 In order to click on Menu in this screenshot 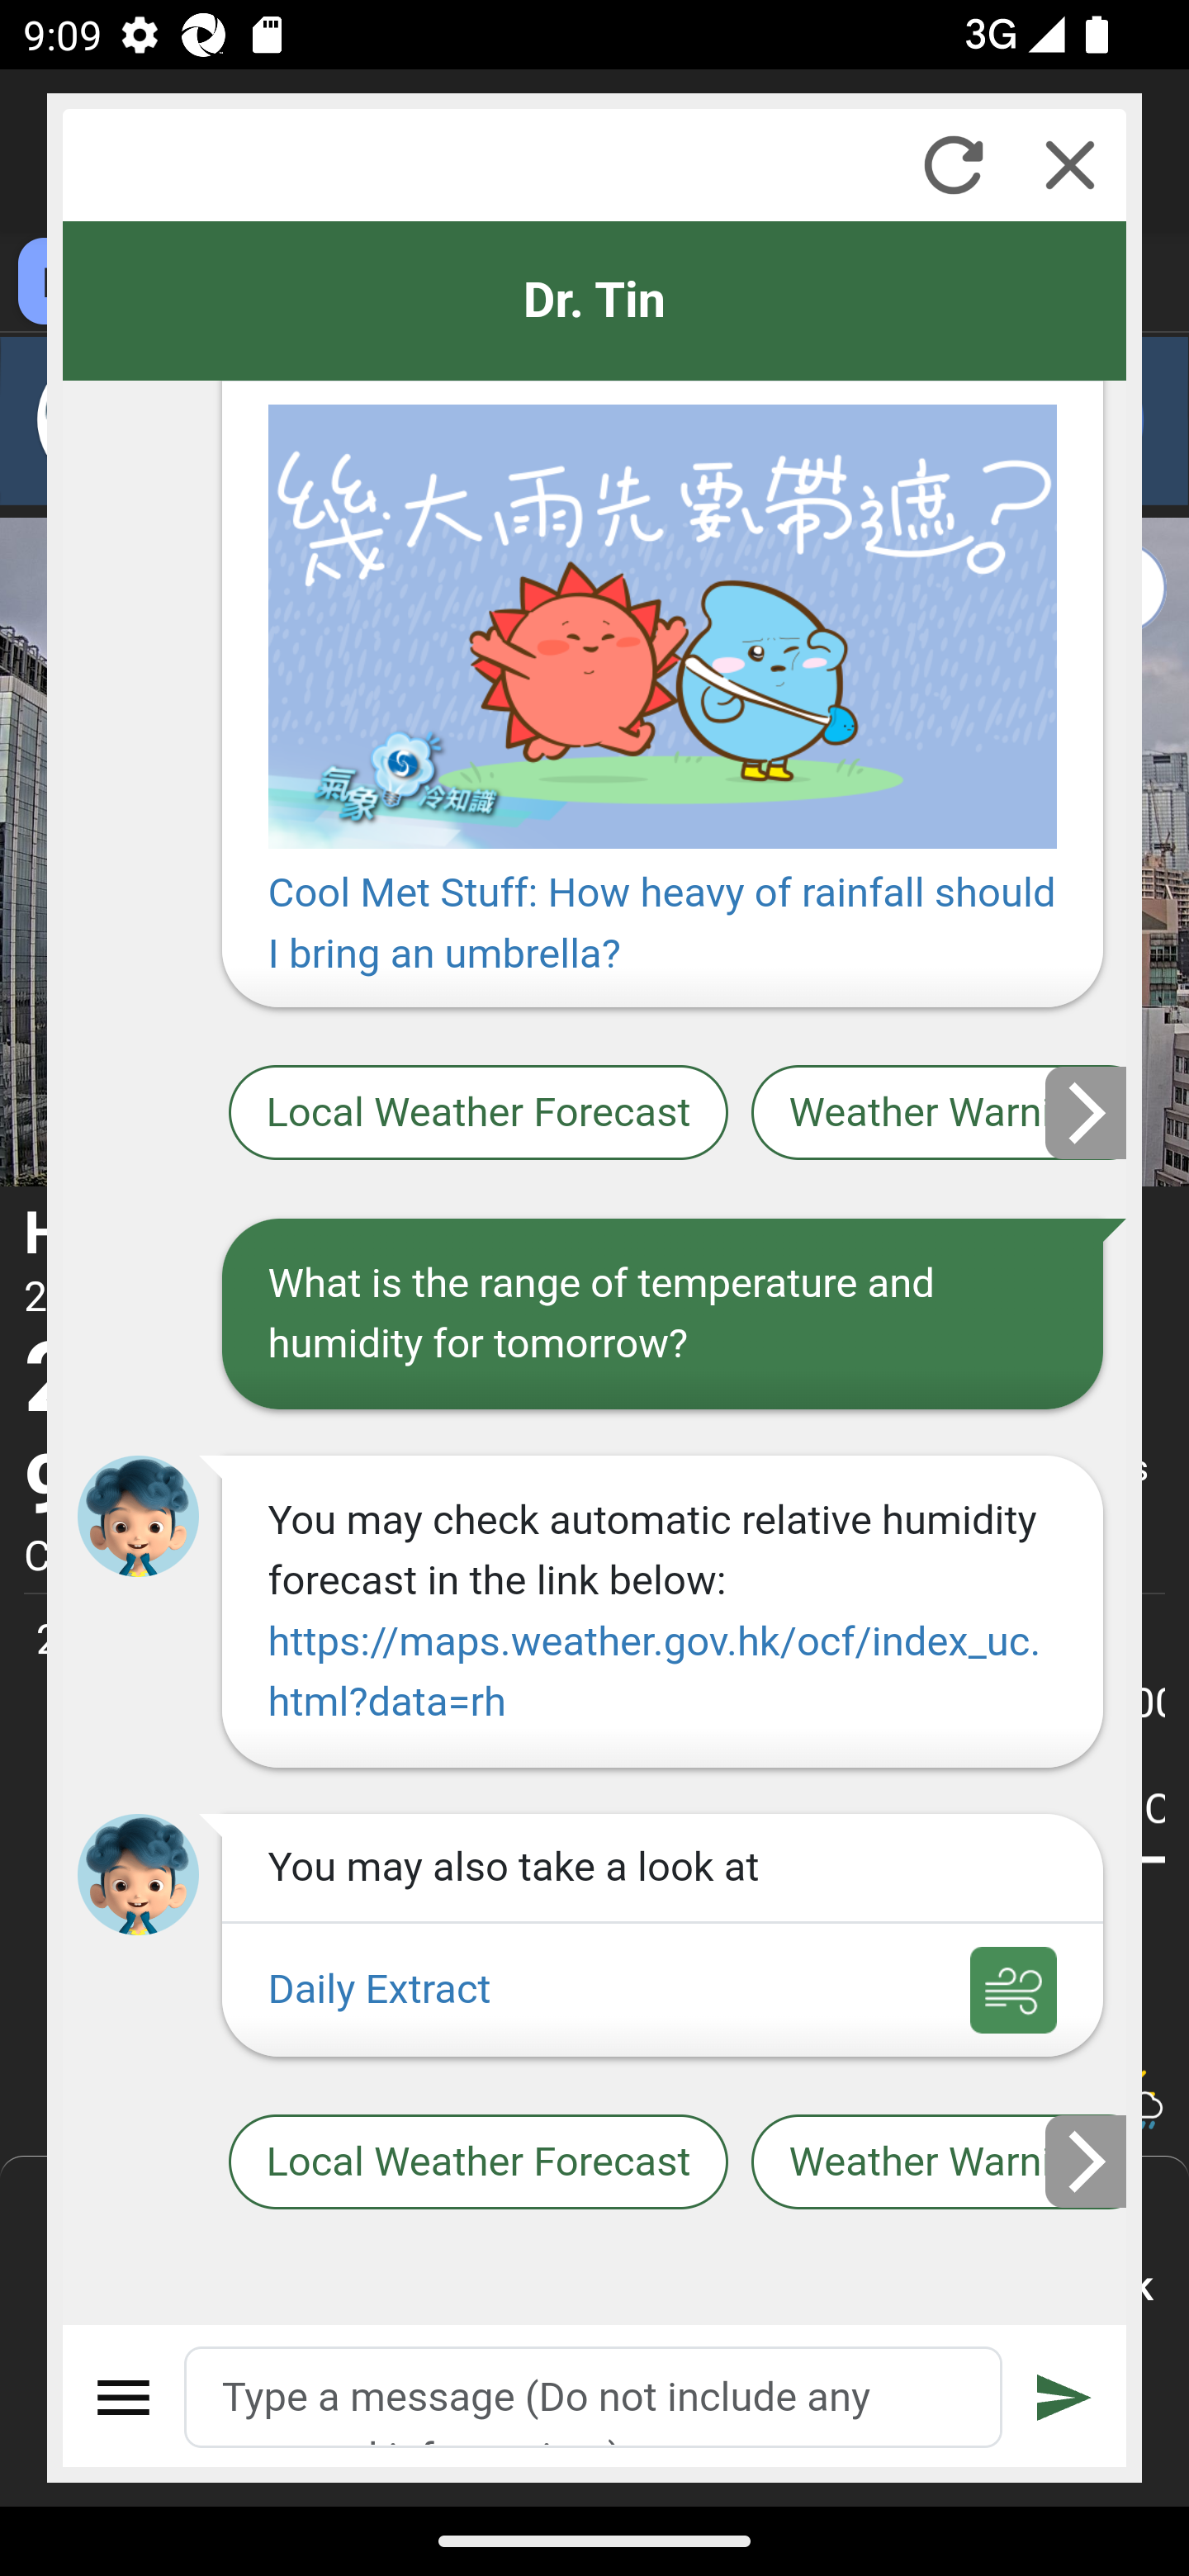, I will do `click(125, 2397)`.